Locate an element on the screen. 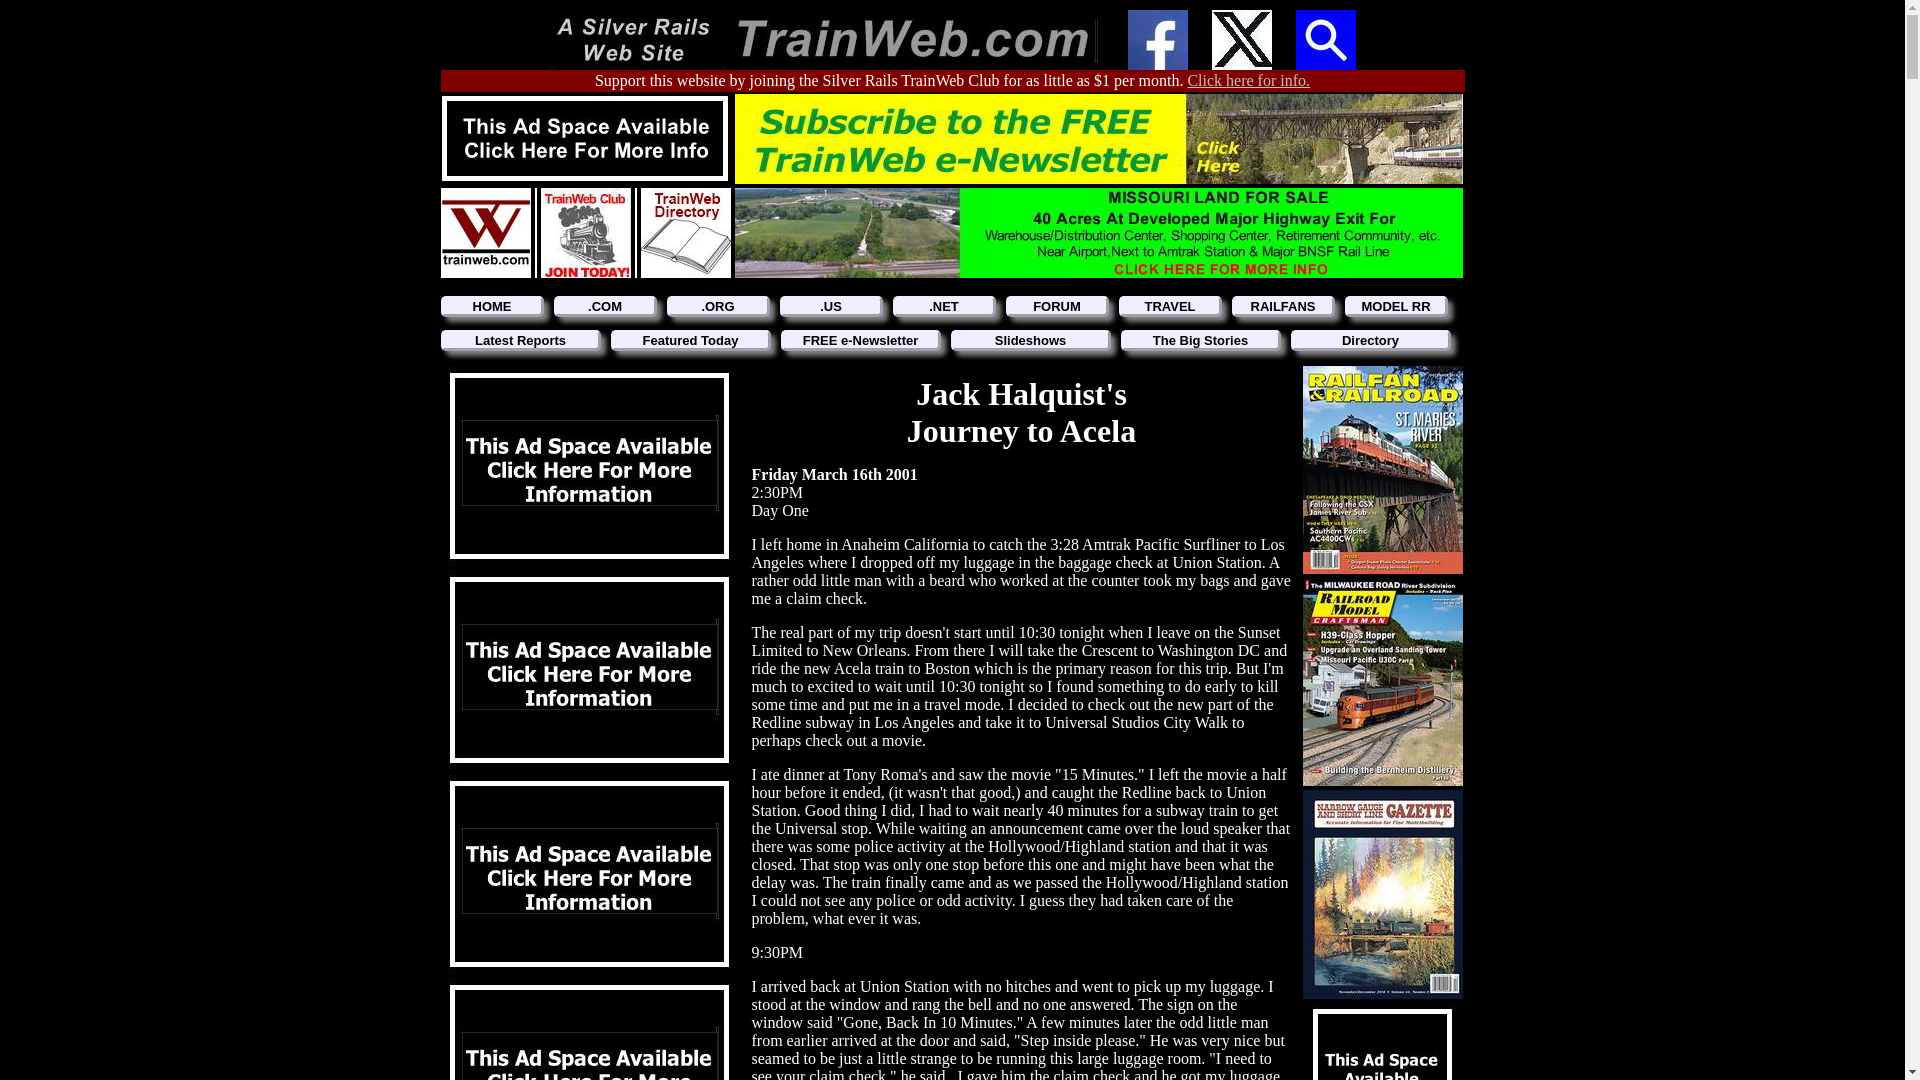  Featured Today is located at coordinates (690, 340).